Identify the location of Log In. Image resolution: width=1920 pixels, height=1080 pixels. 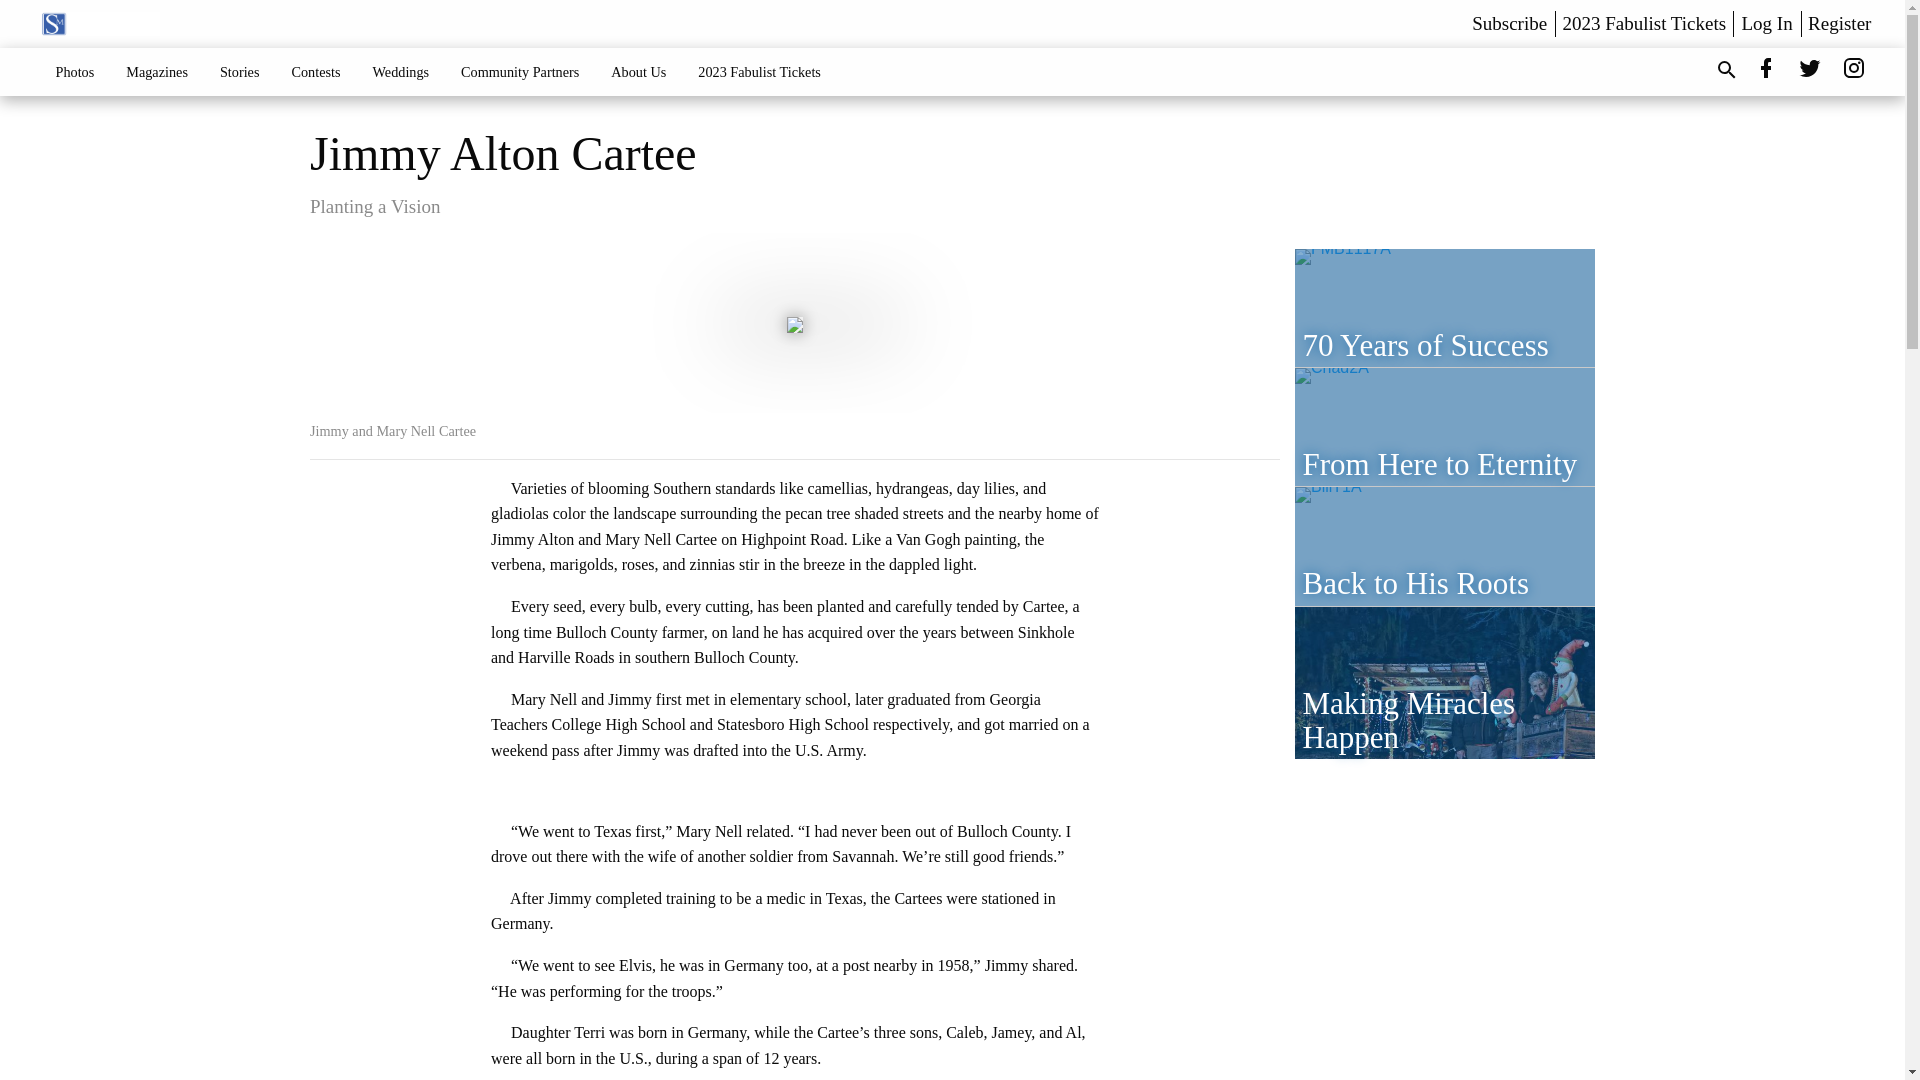
(1767, 23).